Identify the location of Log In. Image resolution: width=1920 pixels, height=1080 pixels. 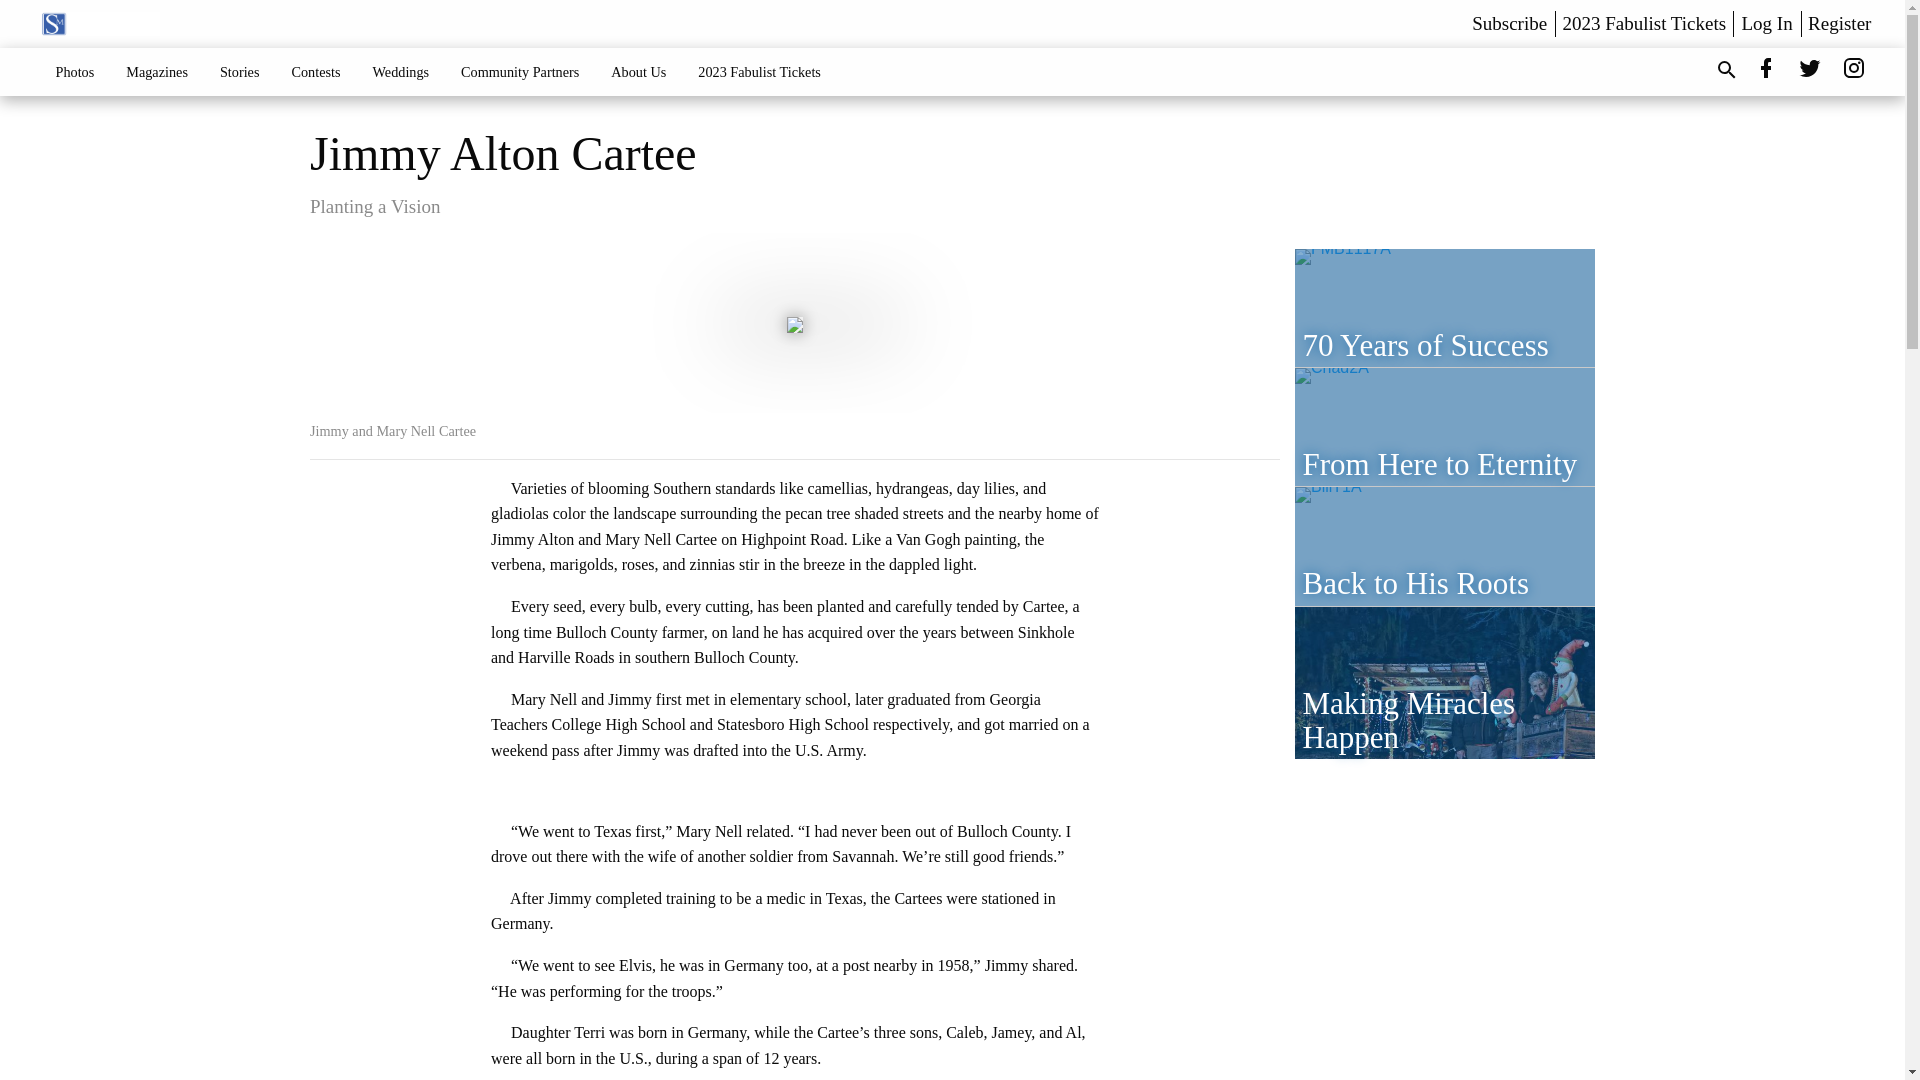
(1767, 23).